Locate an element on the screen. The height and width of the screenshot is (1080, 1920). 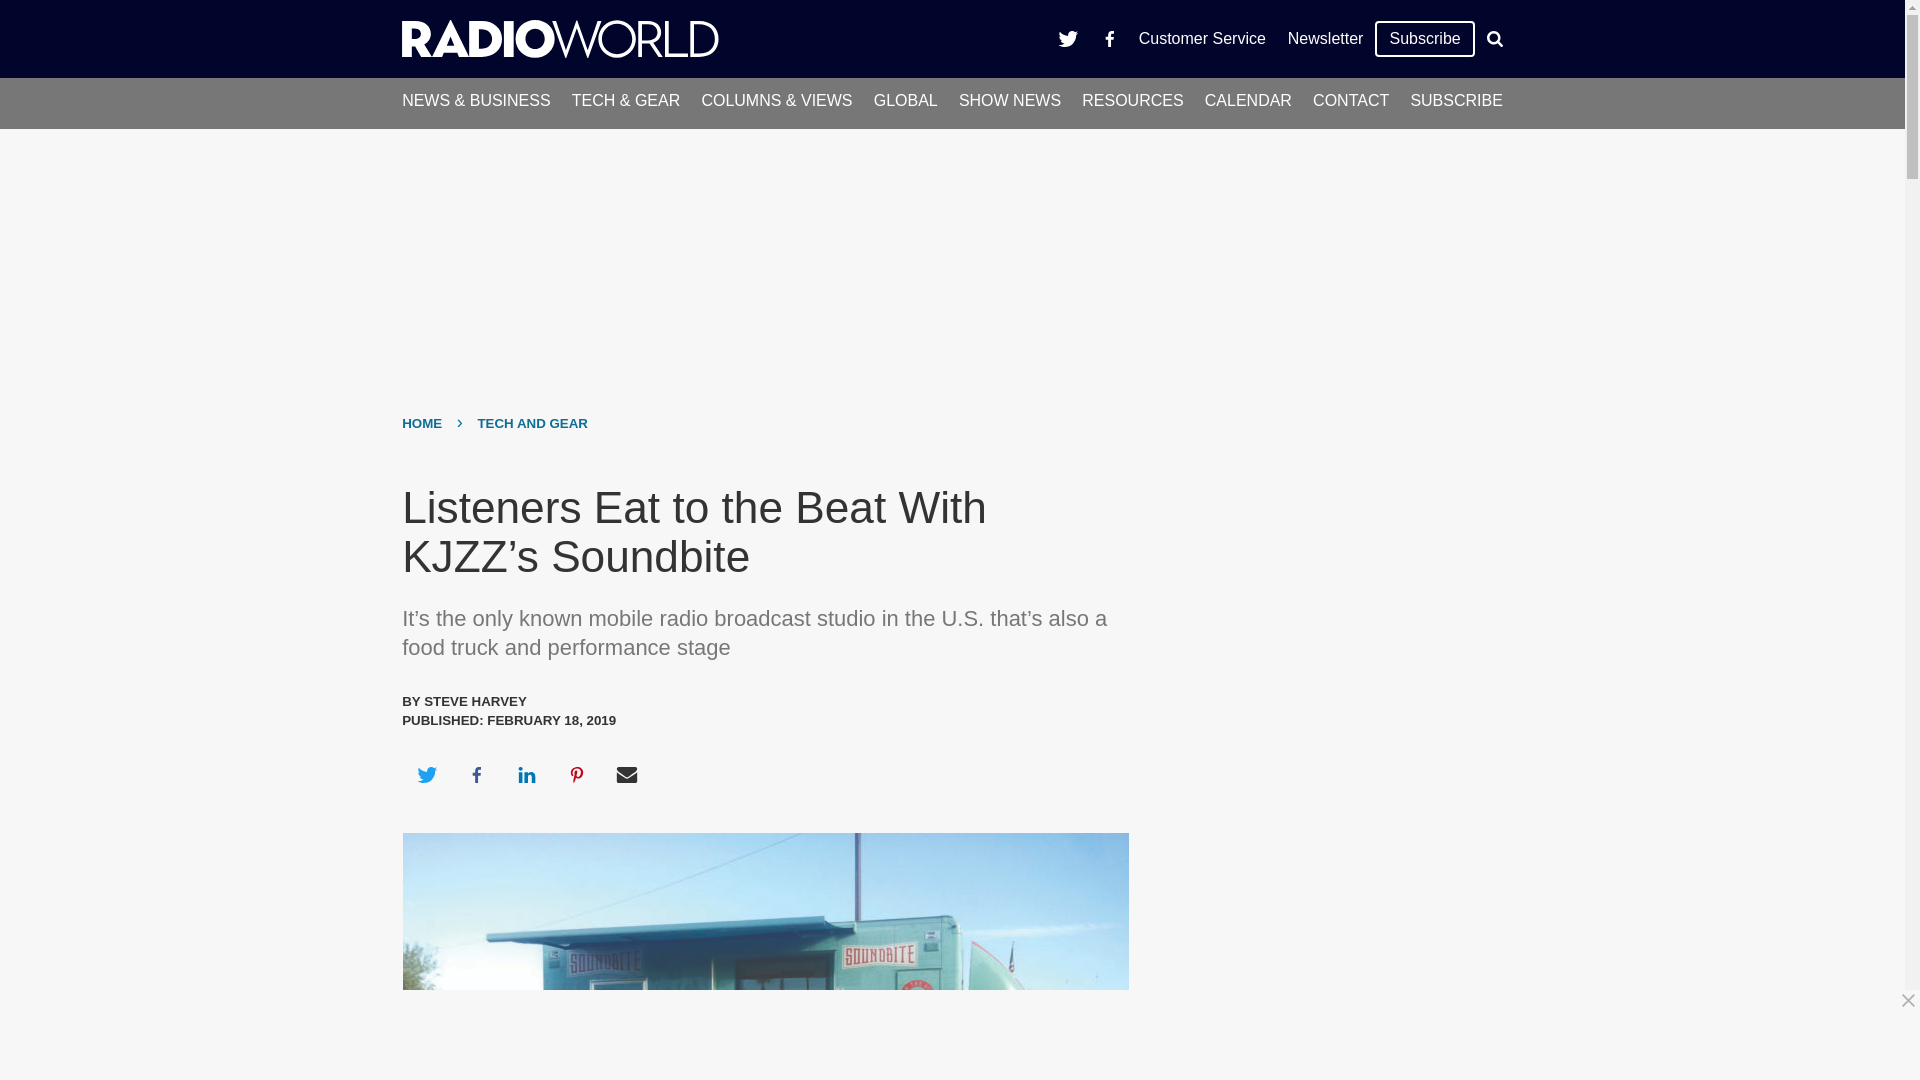
Advertisement is located at coordinates (1326, 880).